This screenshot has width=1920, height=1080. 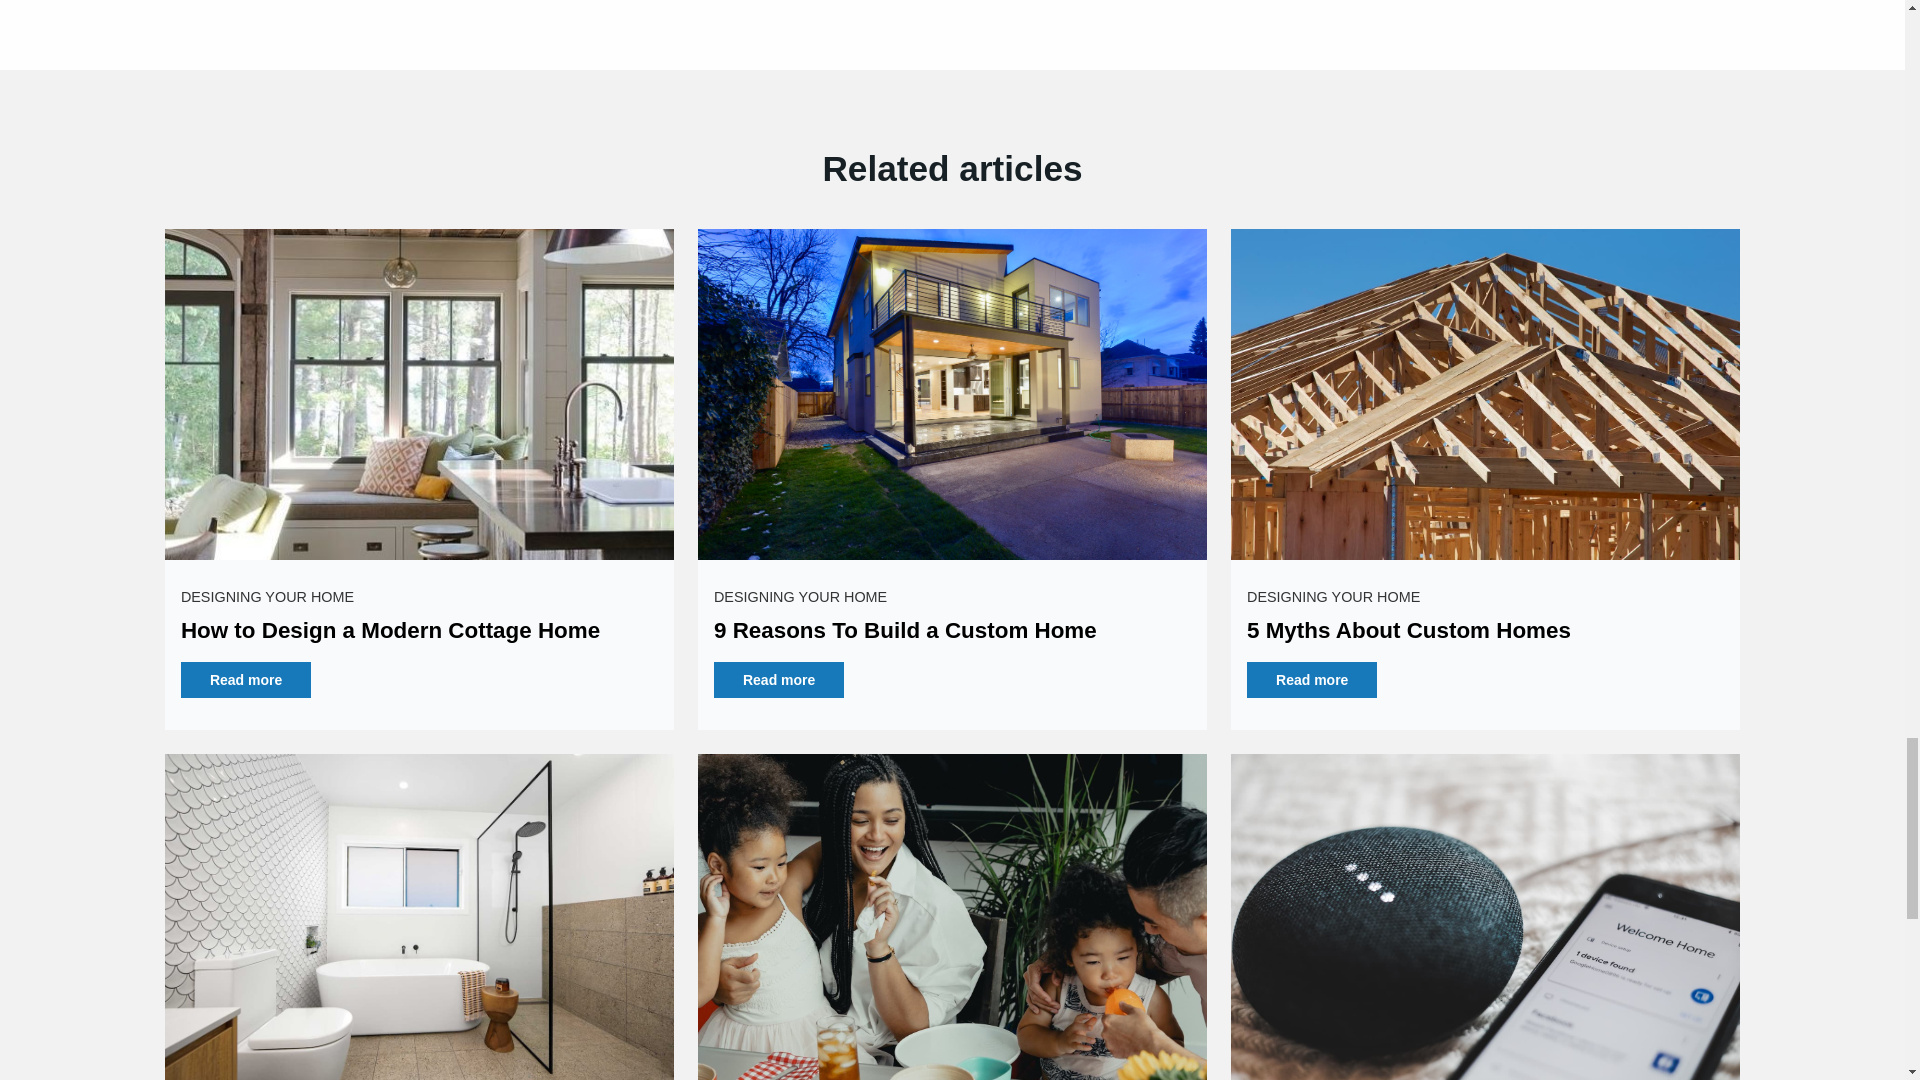 What do you see at coordinates (1408, 630) in the screenshot?
I see `5 Myths About Custom Homes` at bounding box center [1408, 630].